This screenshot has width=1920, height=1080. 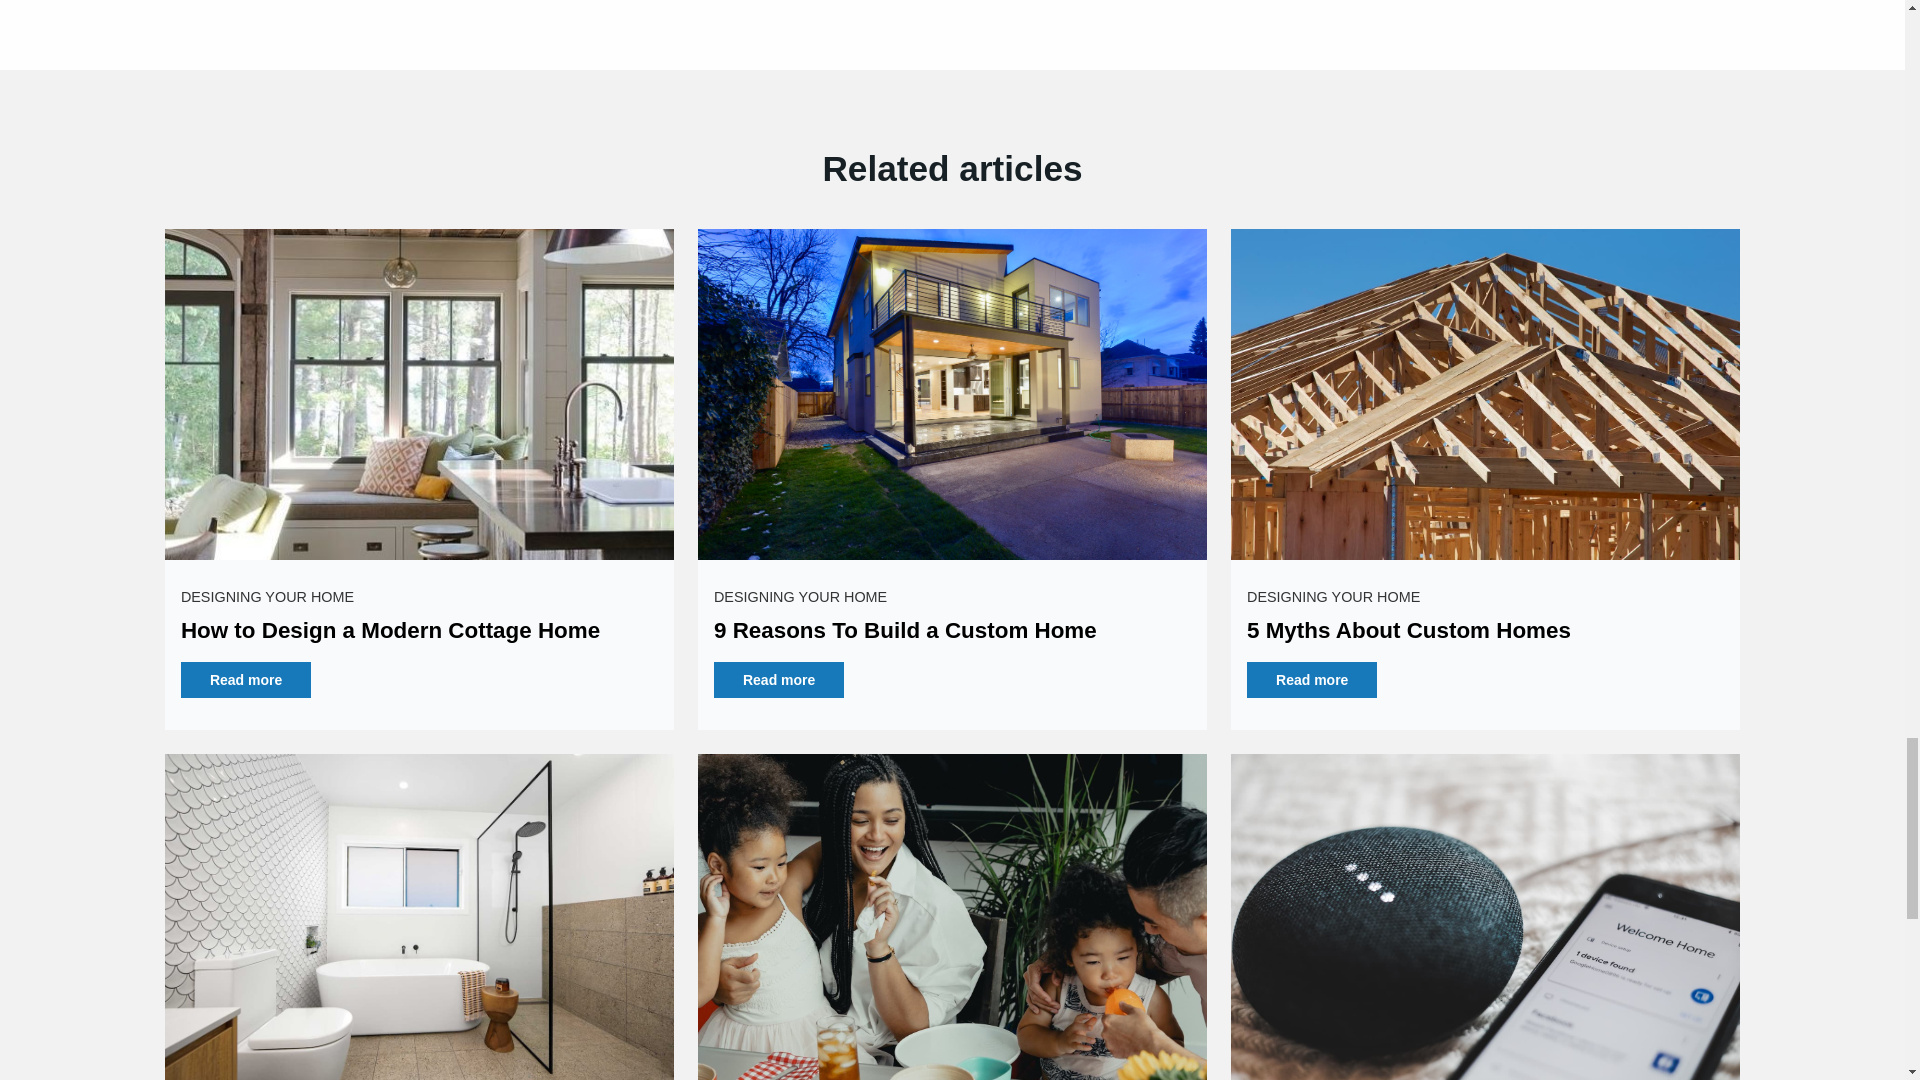 What do you see at coordinates (1408, 630) in the screenshot?
I see `5 Myths About Custom Homes` at bounding box center [1408, 630].